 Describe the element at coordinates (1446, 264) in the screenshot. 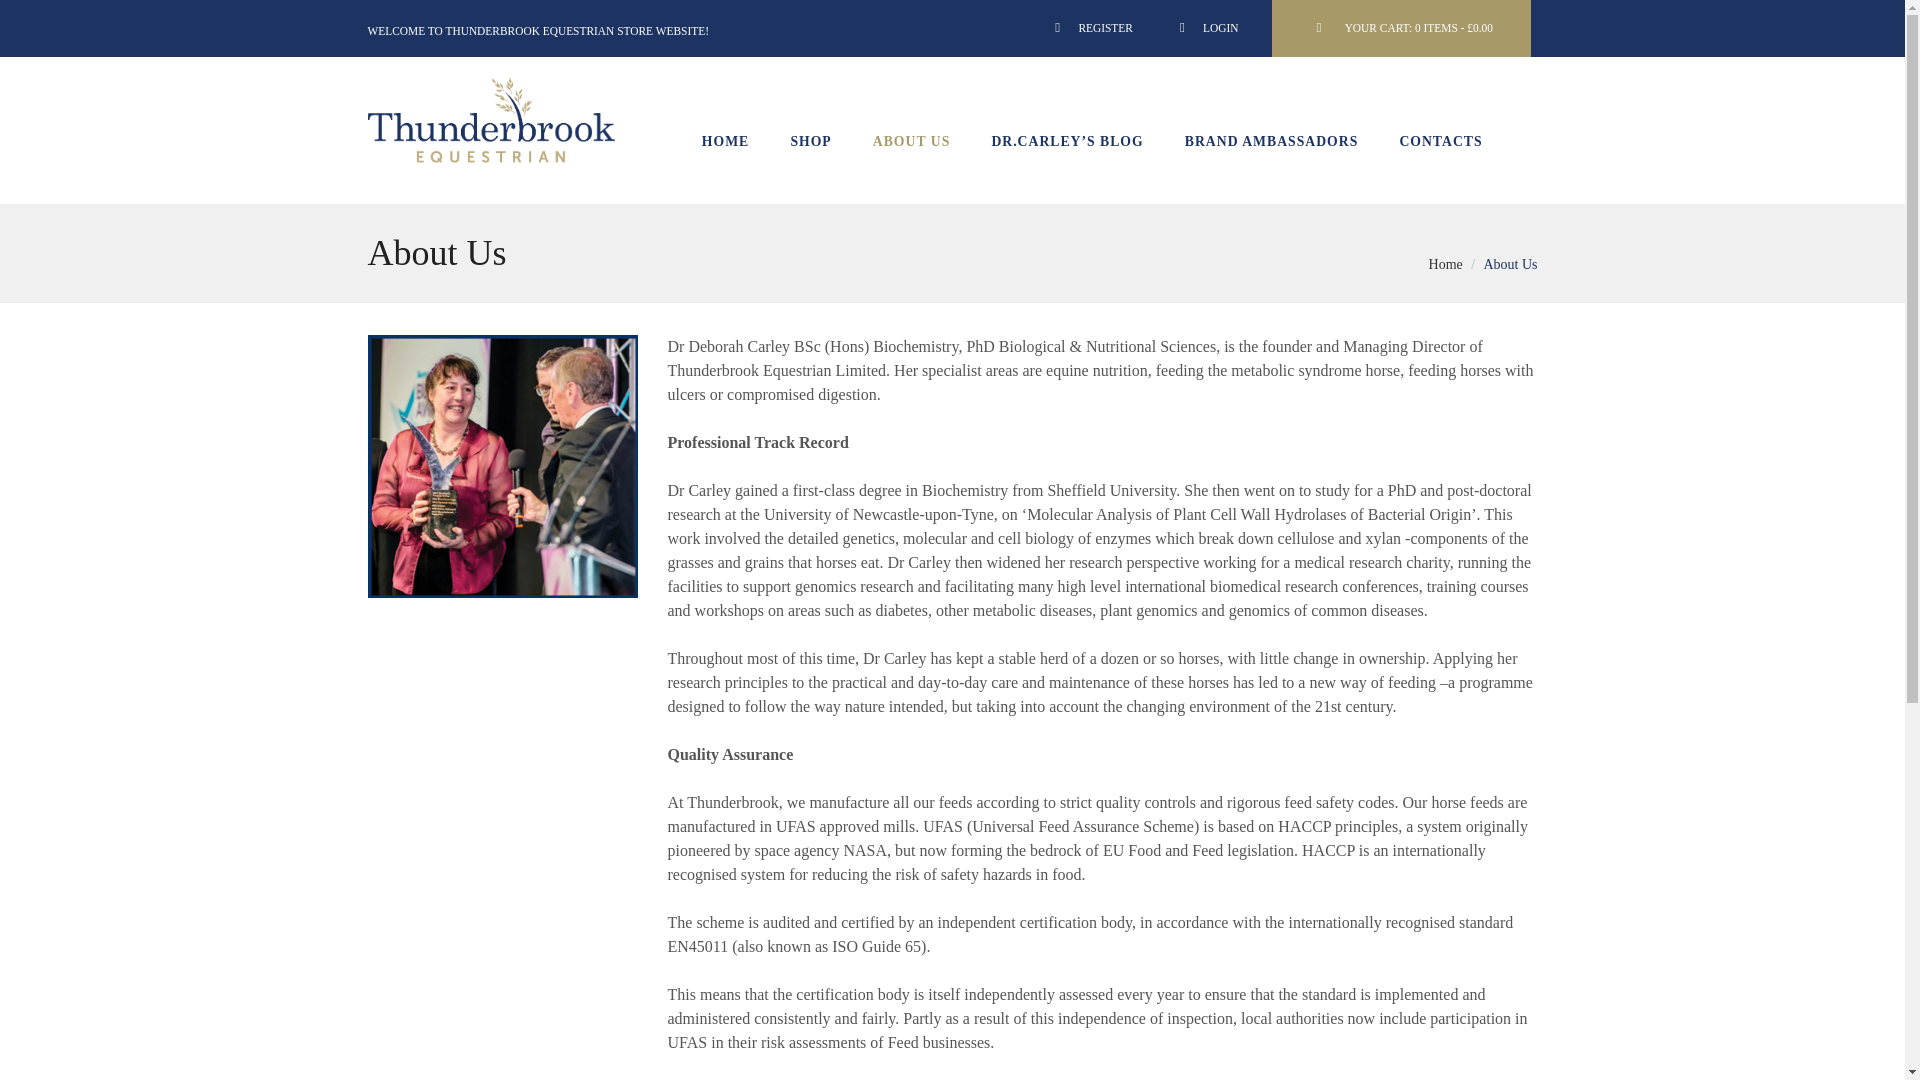

I see `Home` at that location.